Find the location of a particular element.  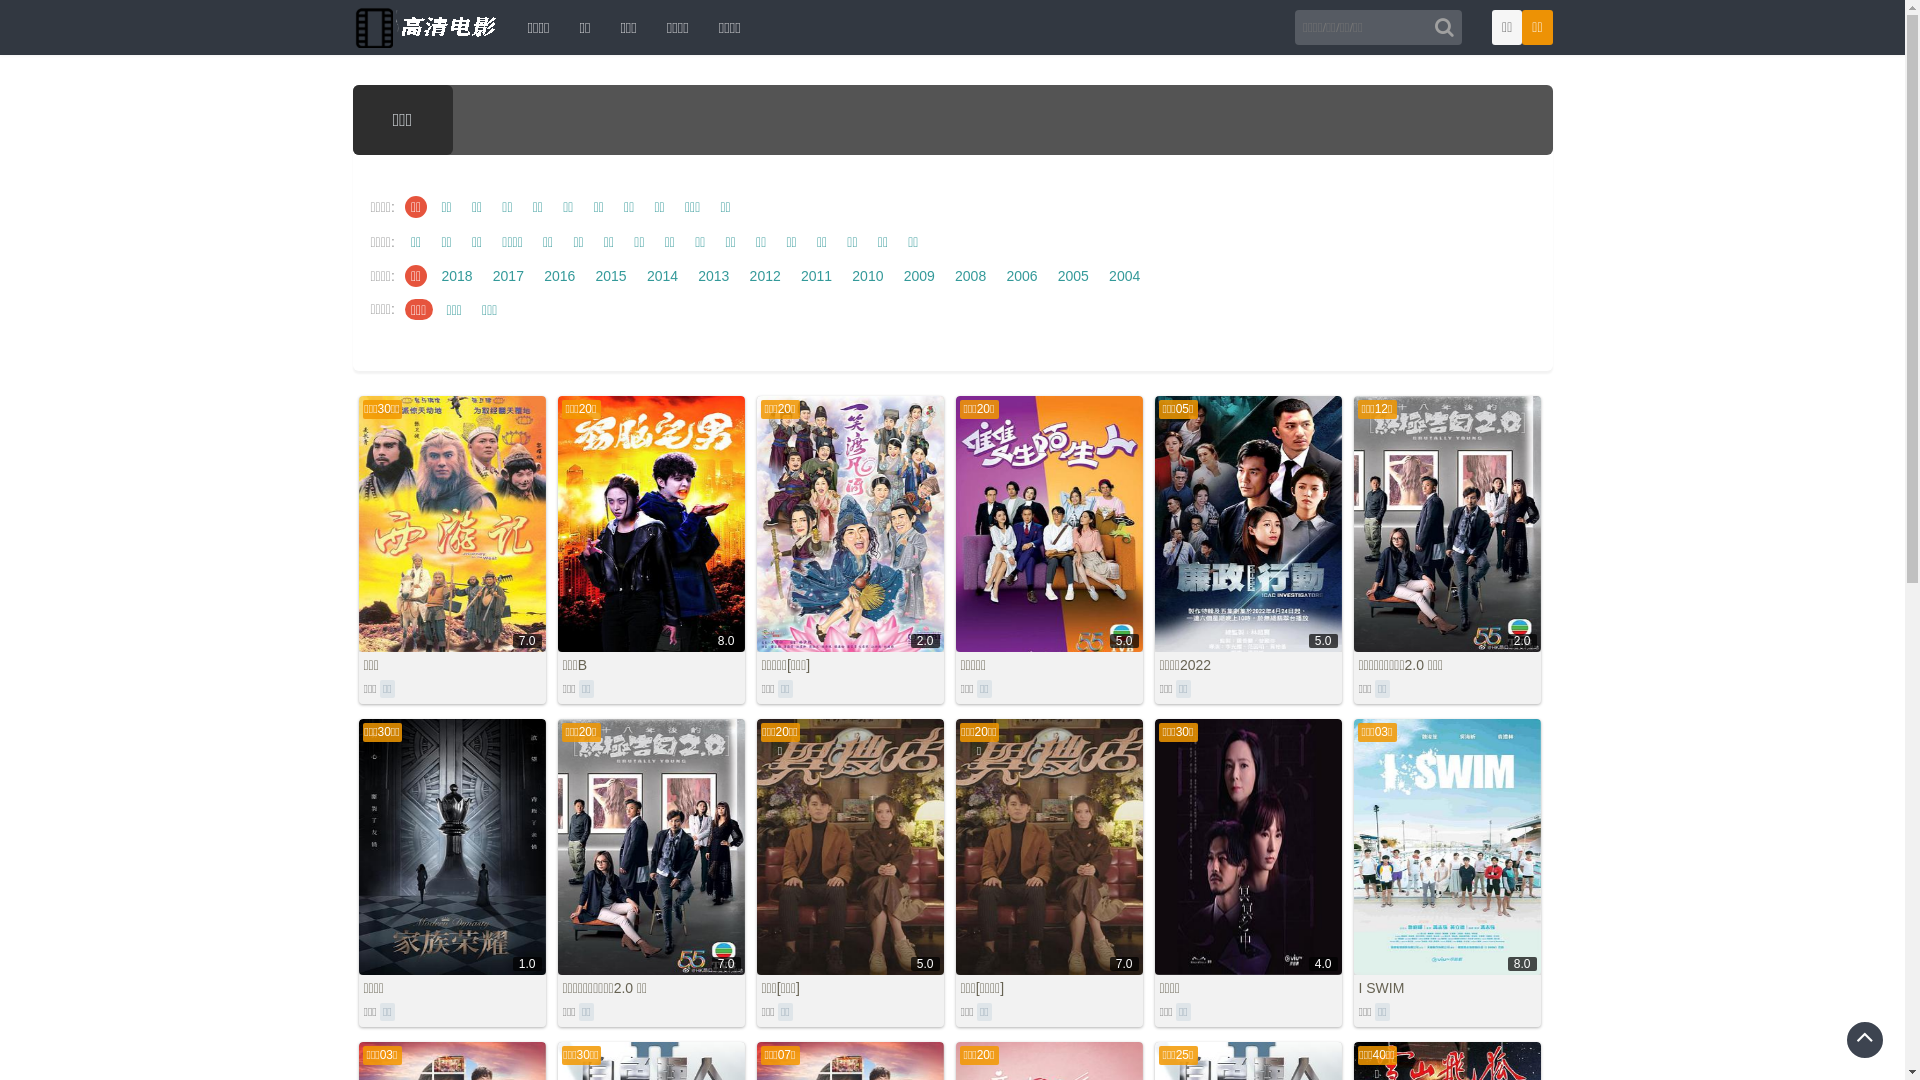

2012 is located at coordinates (764, 276).